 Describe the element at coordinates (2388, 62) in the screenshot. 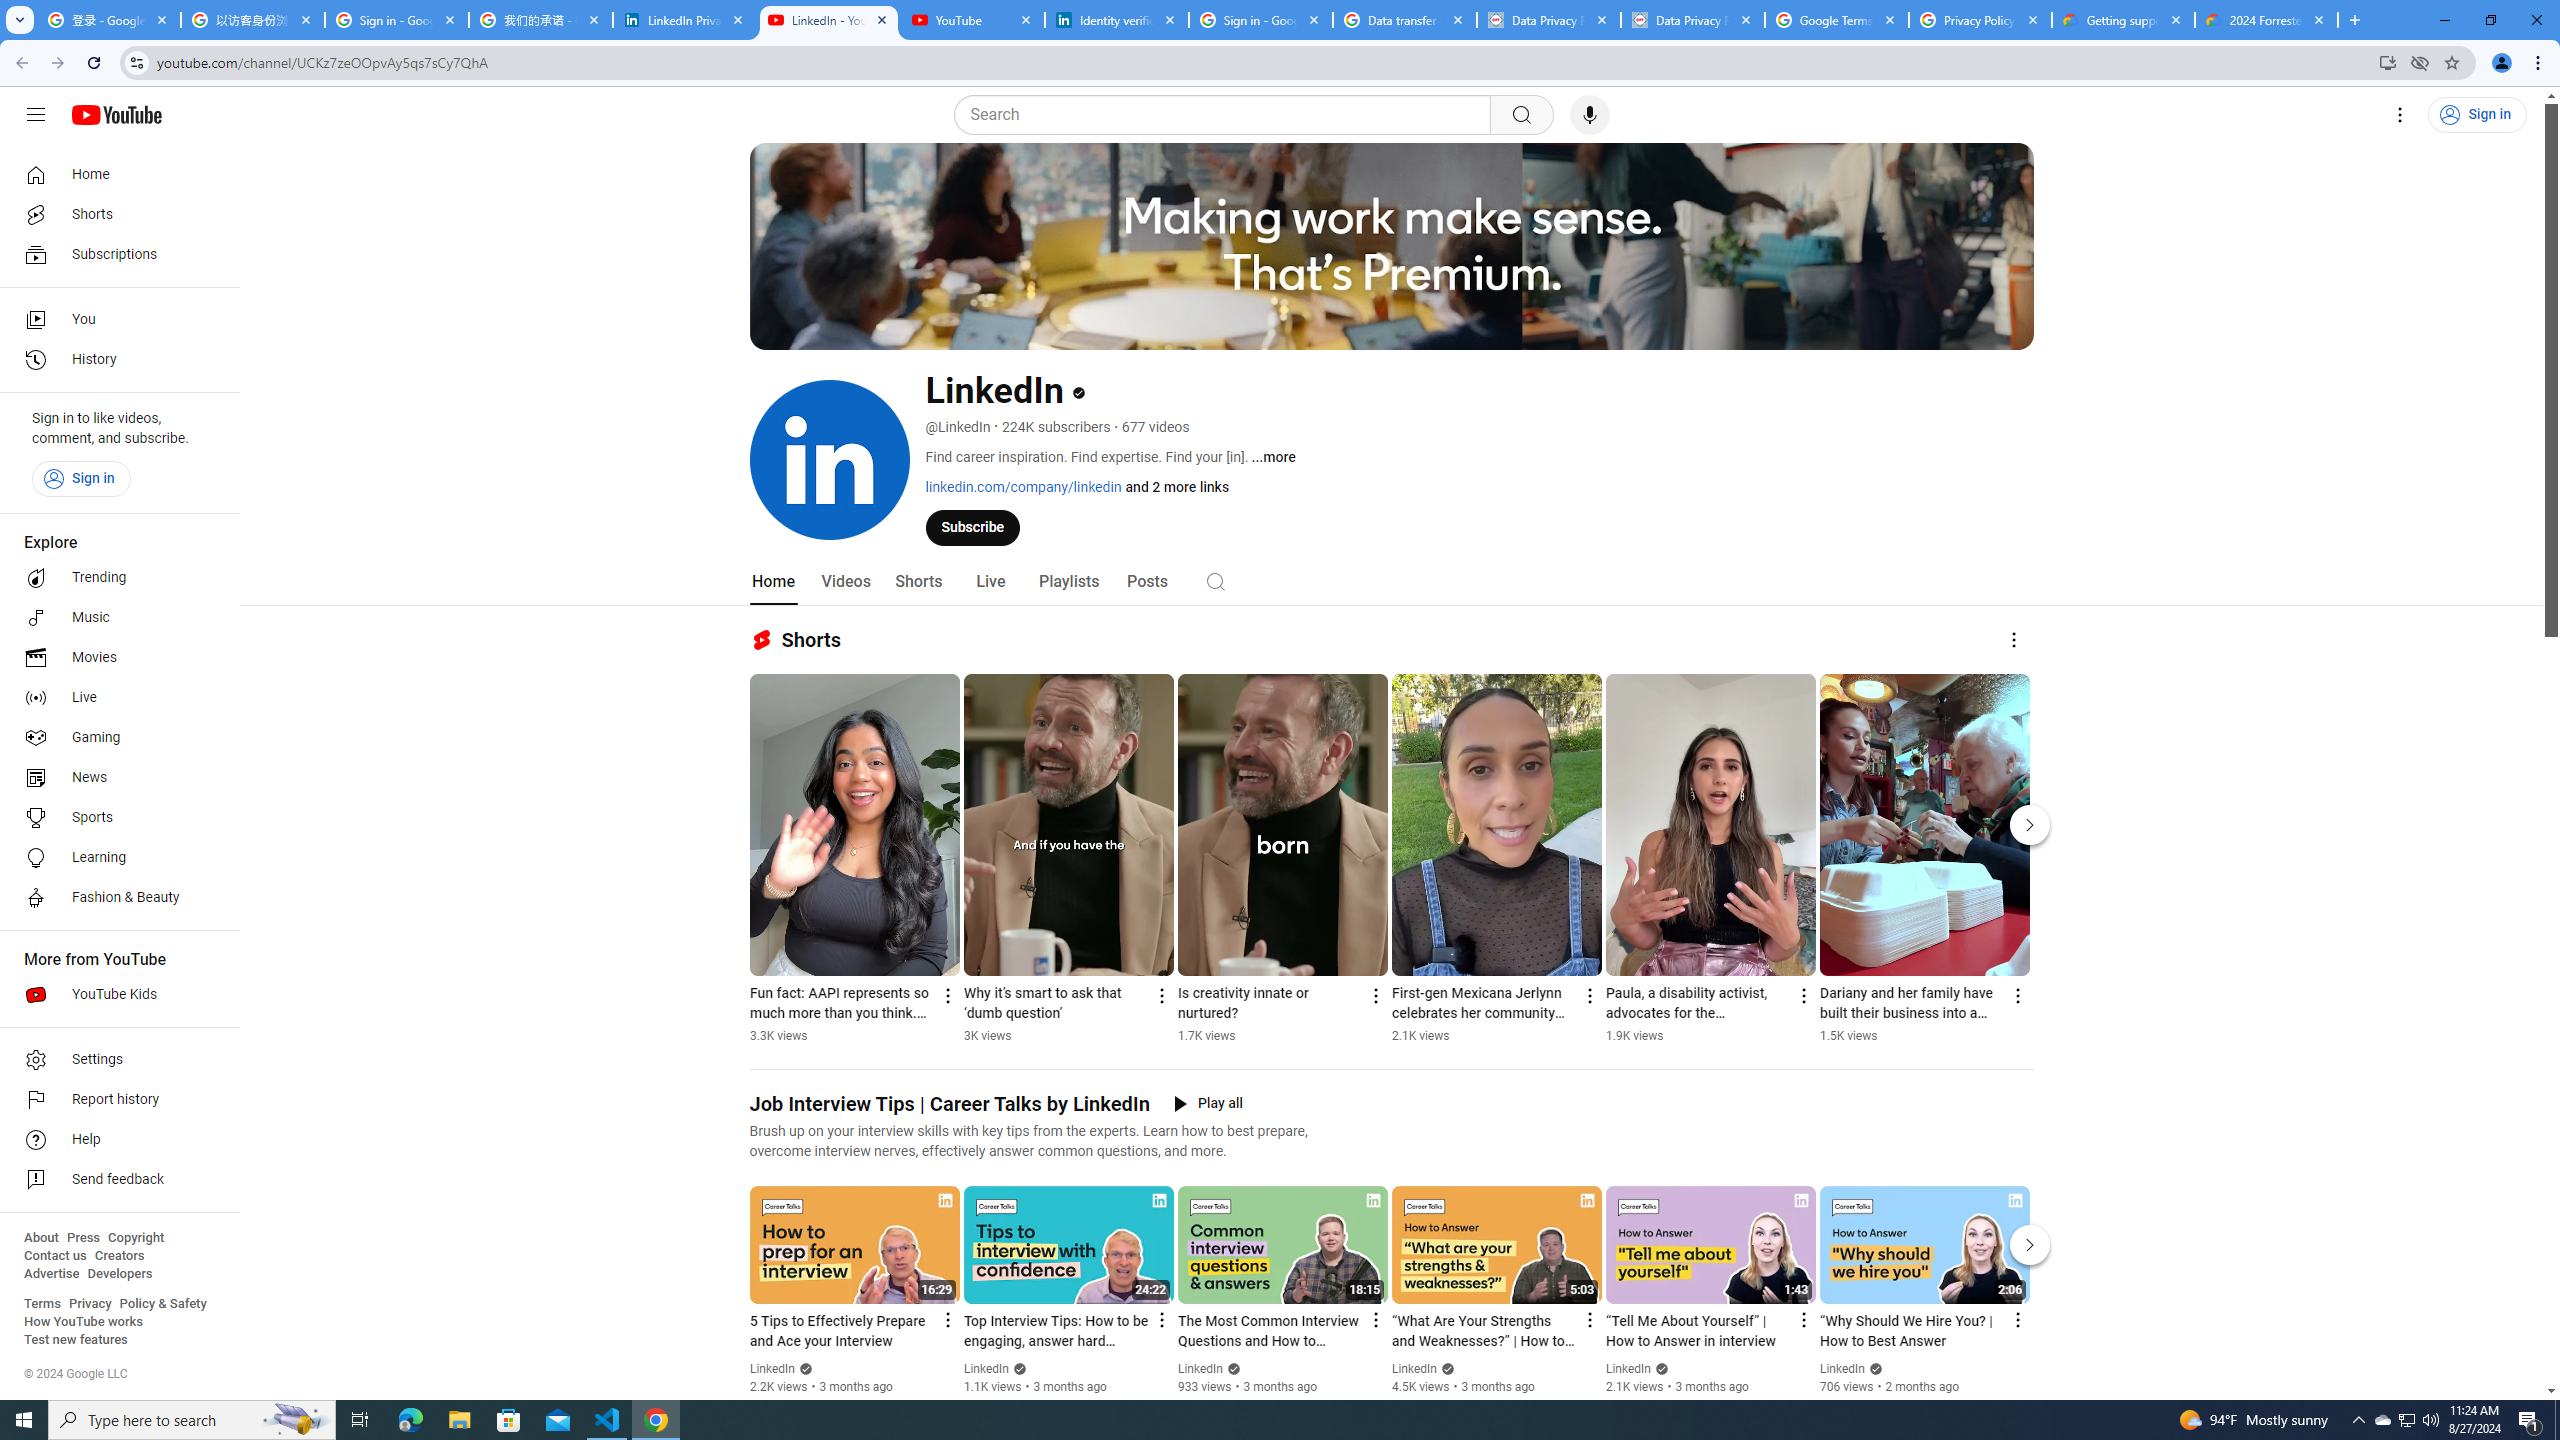

I see `Install YouTube` at that location.